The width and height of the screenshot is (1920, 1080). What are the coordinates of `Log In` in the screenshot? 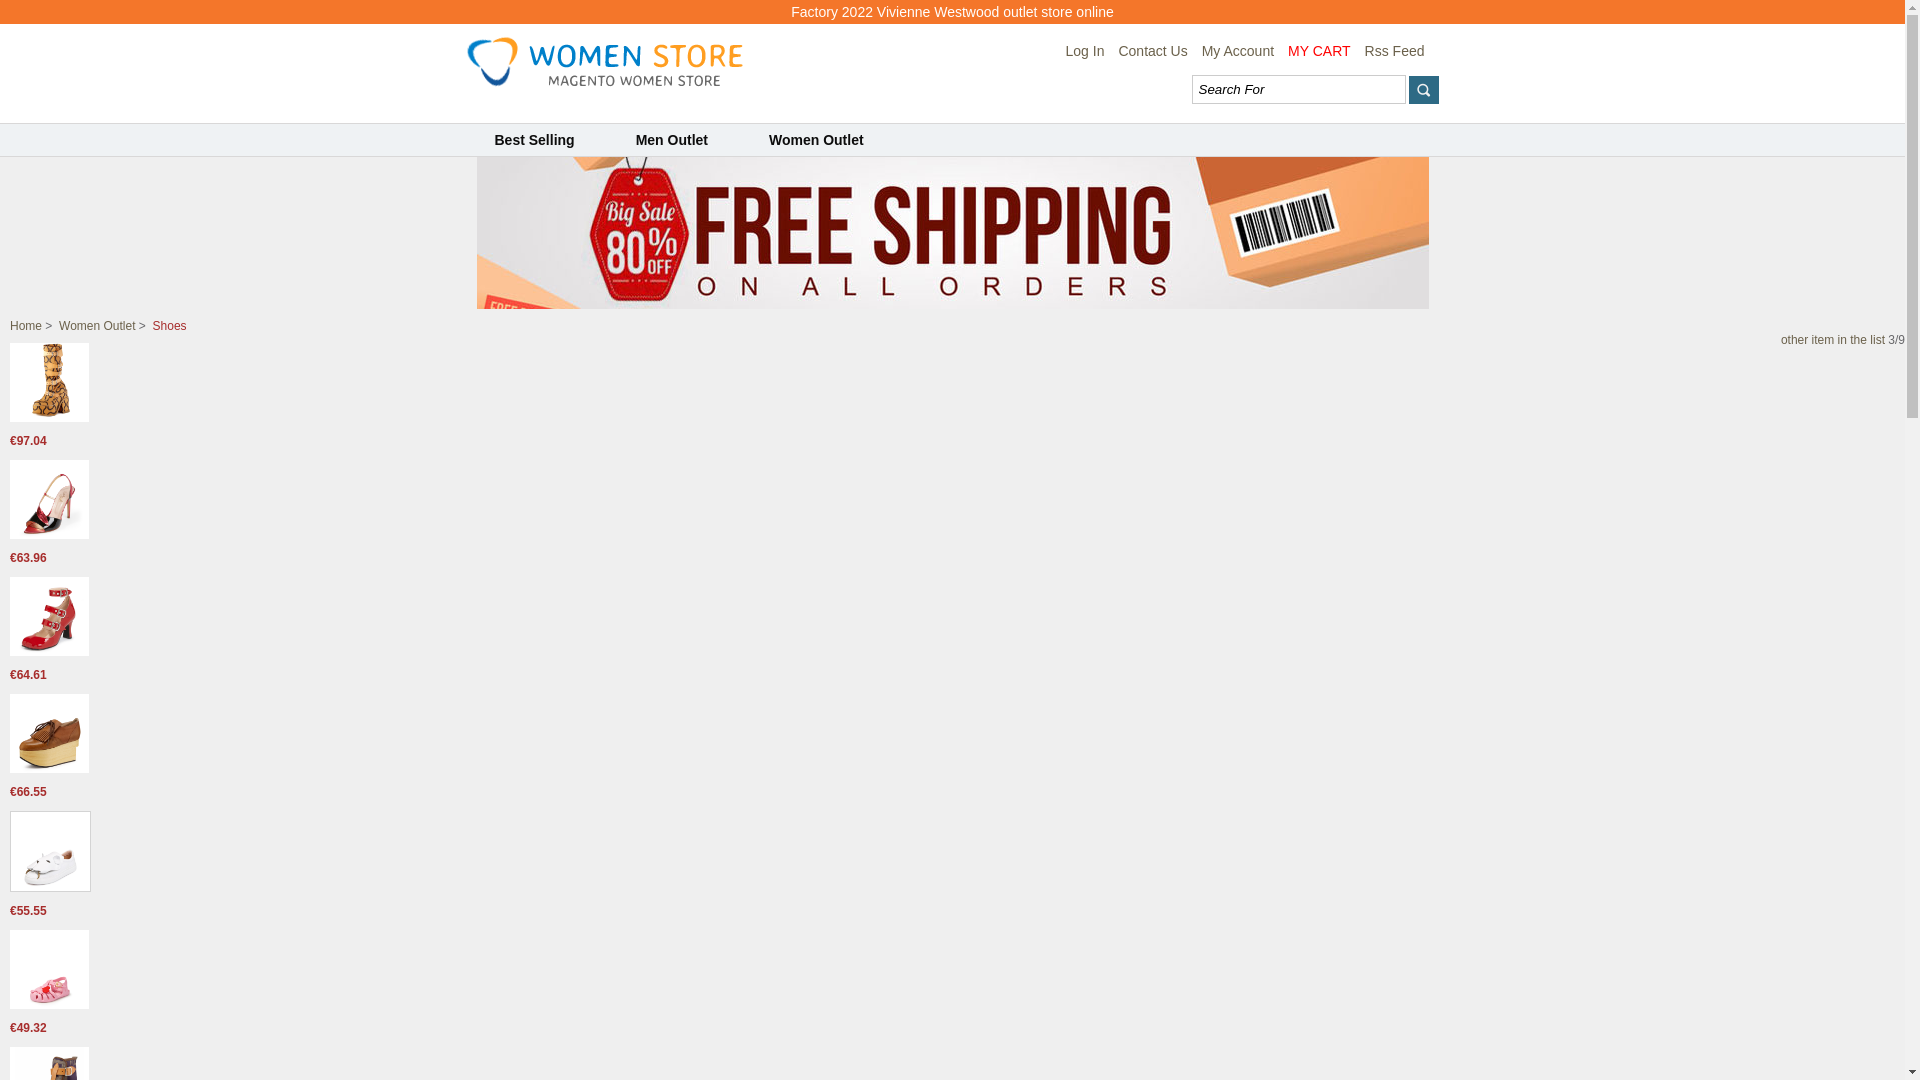 It's located at (1086, 51).